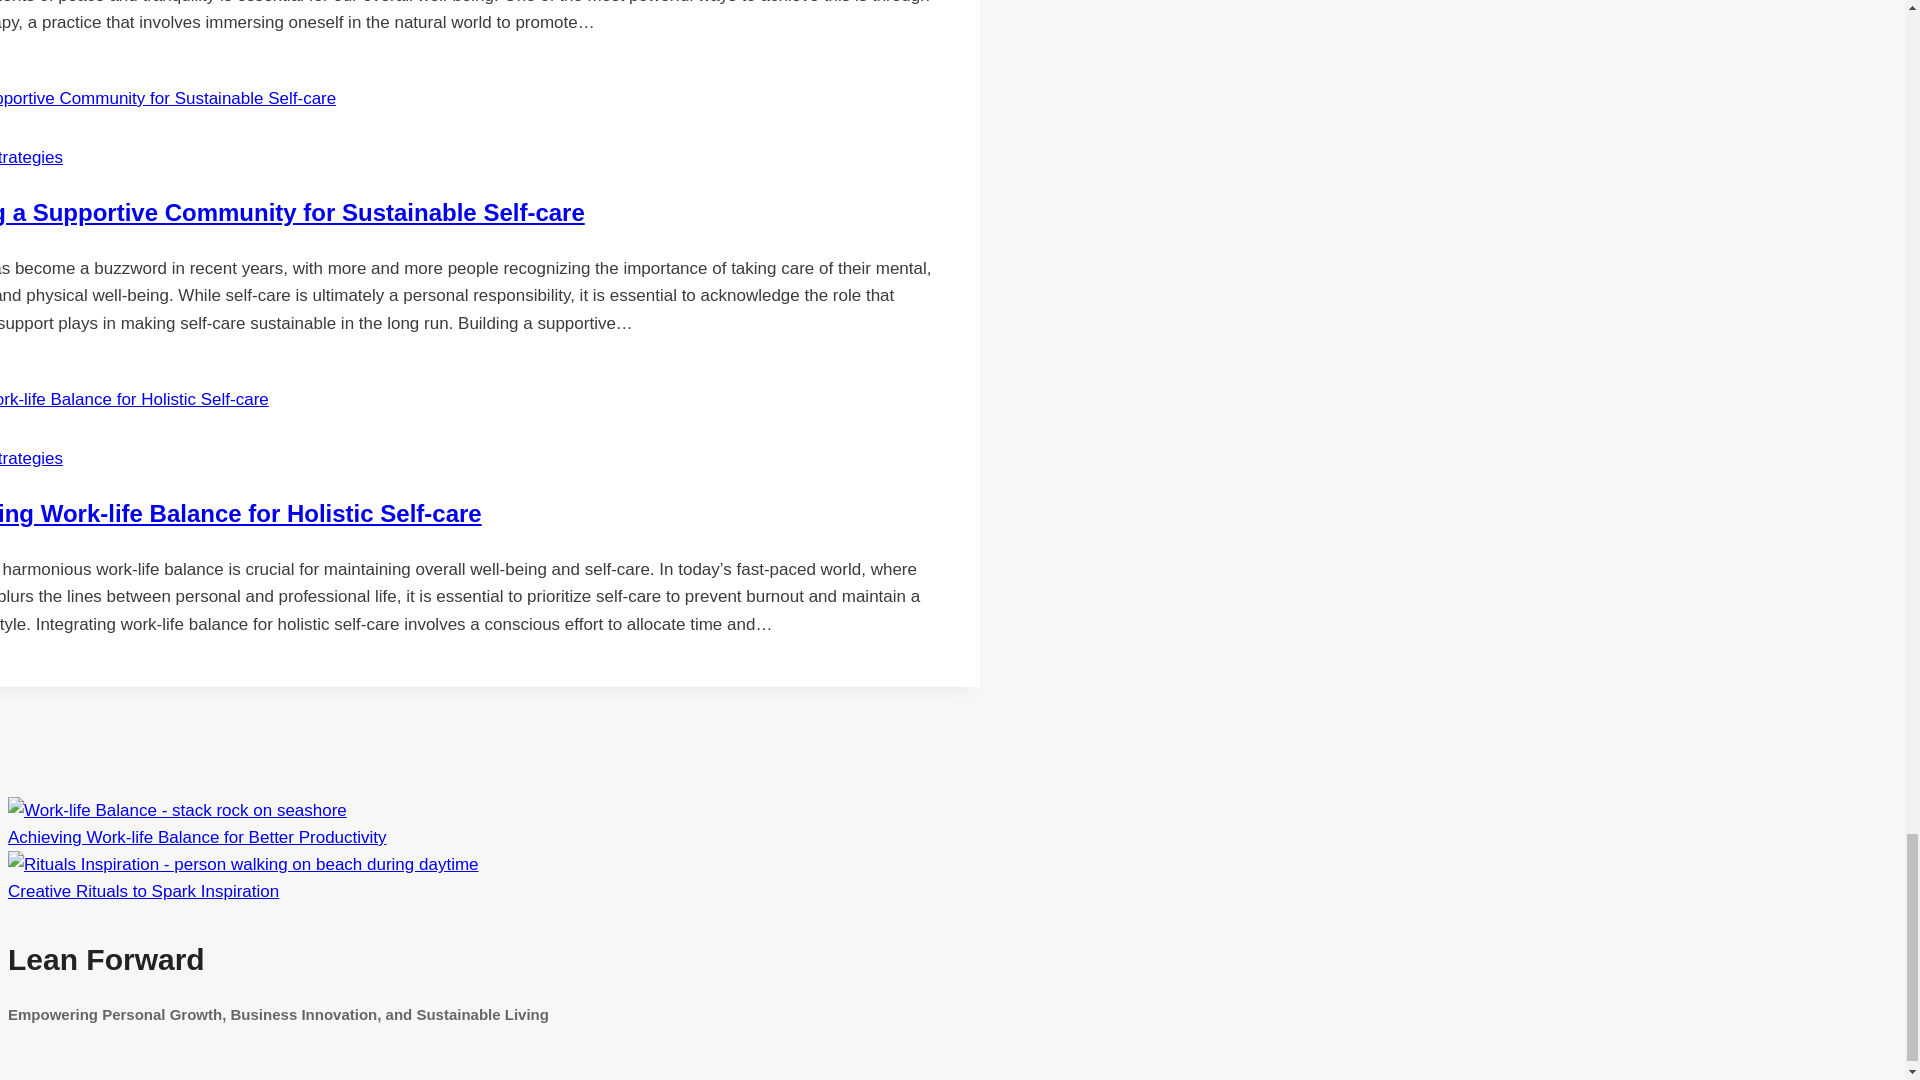  What do you see at coordinates (292, 212) in the screenshot?
I see `Building a Supportive Community for Sustainable Self-care` at bounding box center [292, 212].